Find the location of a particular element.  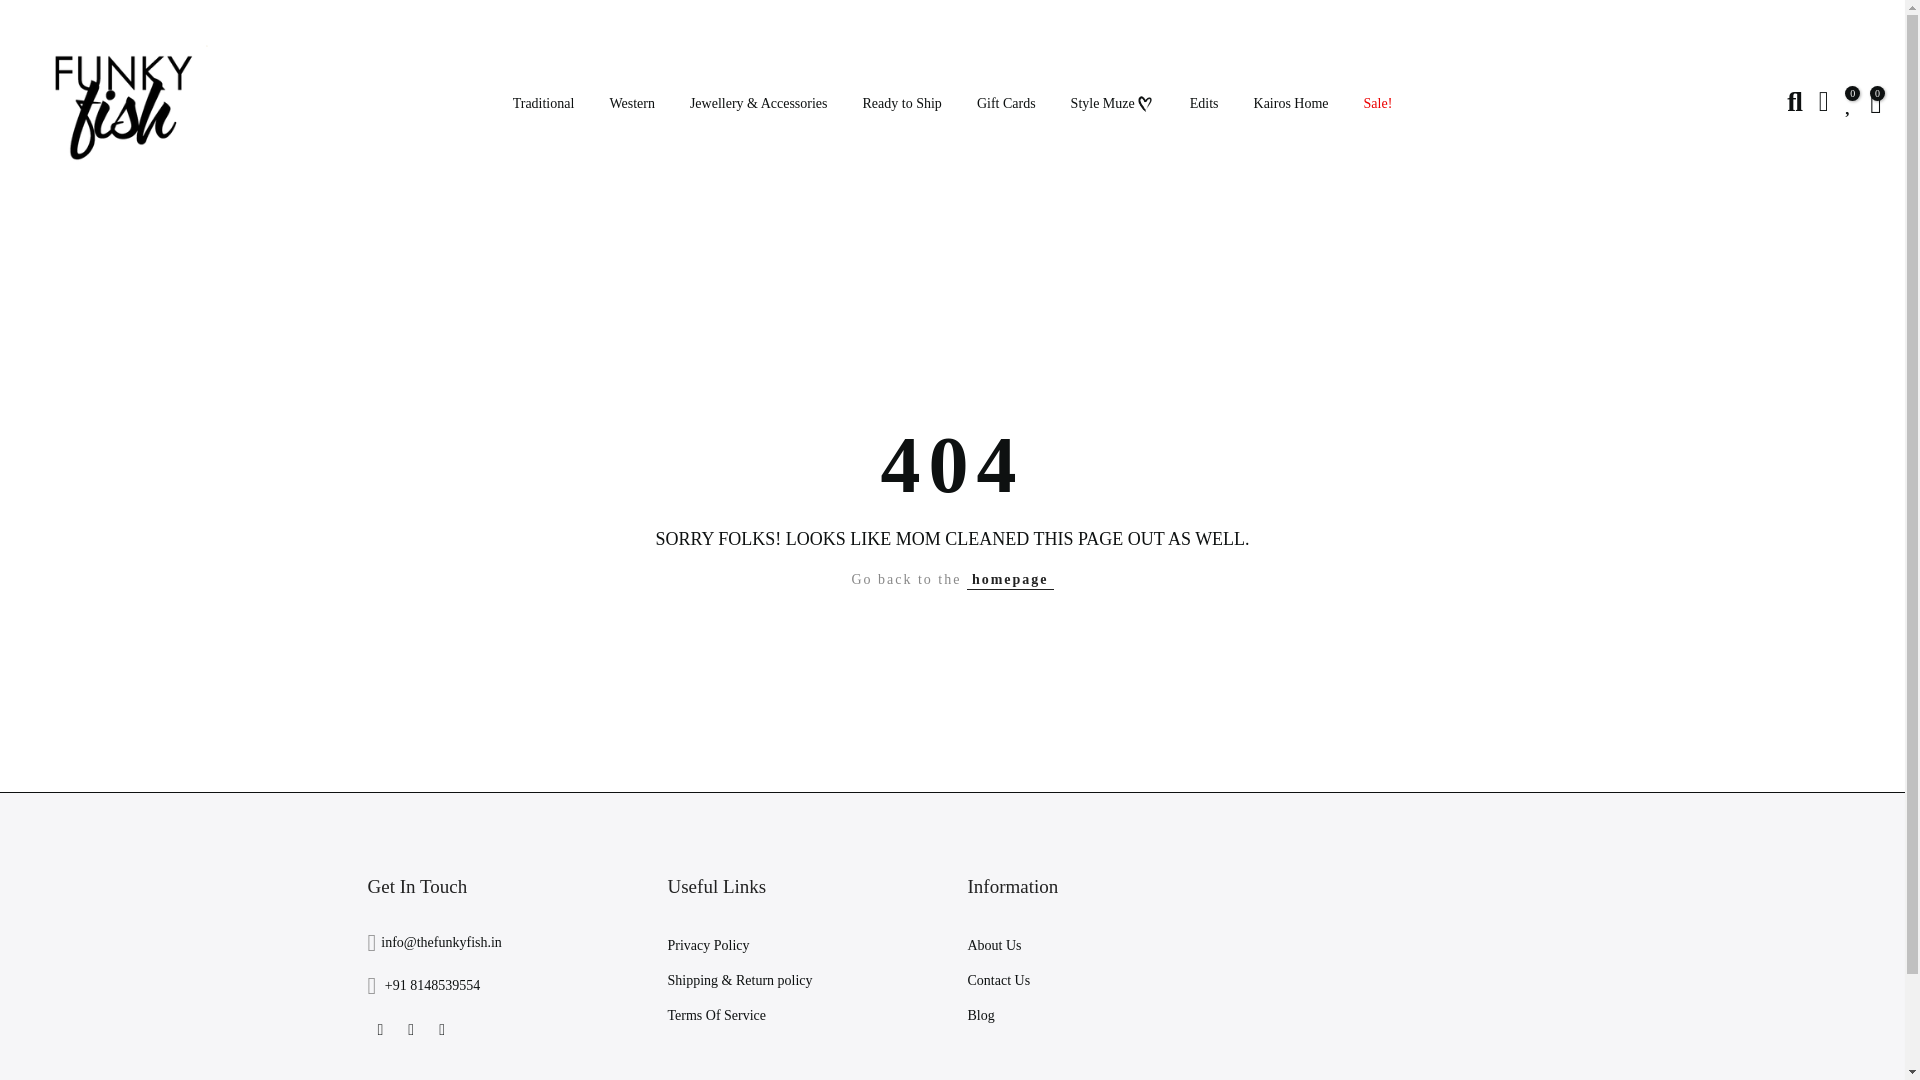

Ready to Ship is located at coordinates (901, 104).